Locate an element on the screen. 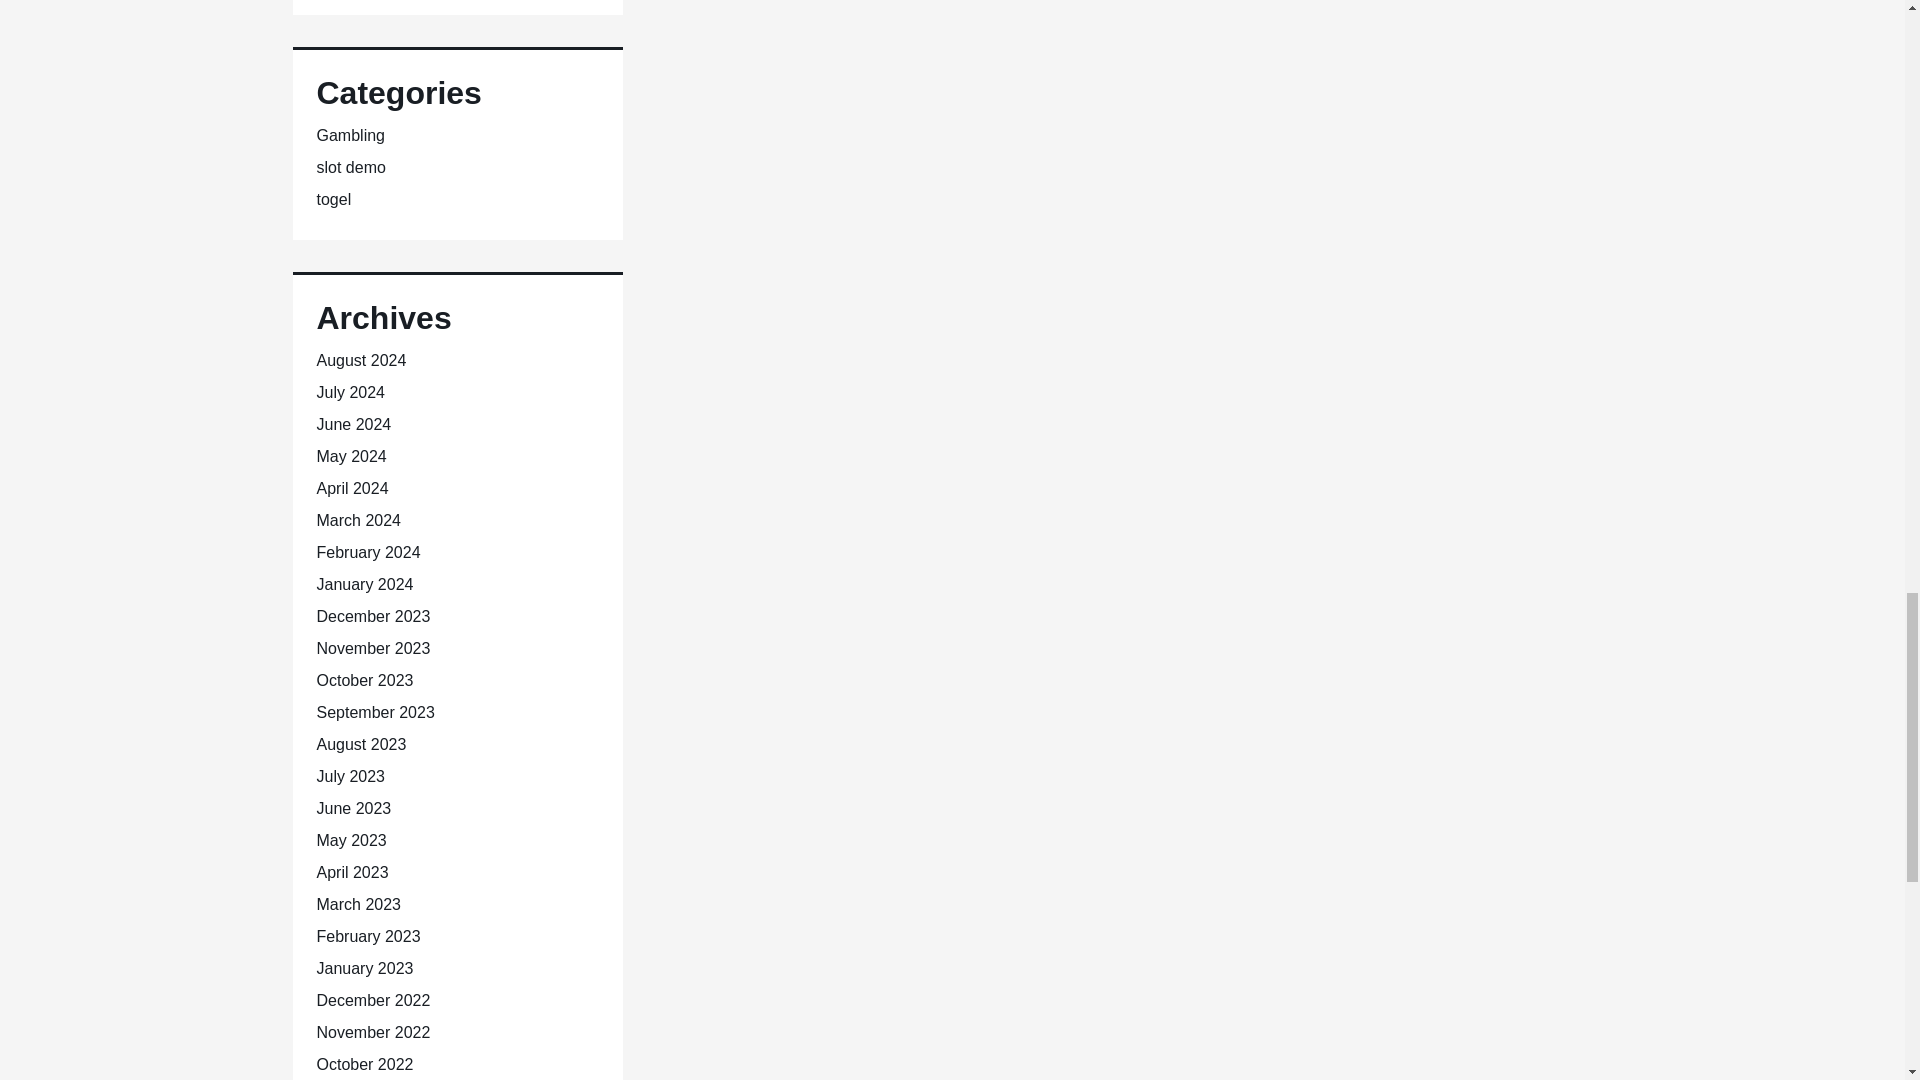  April 2024 is located at coordinates (352, 488).